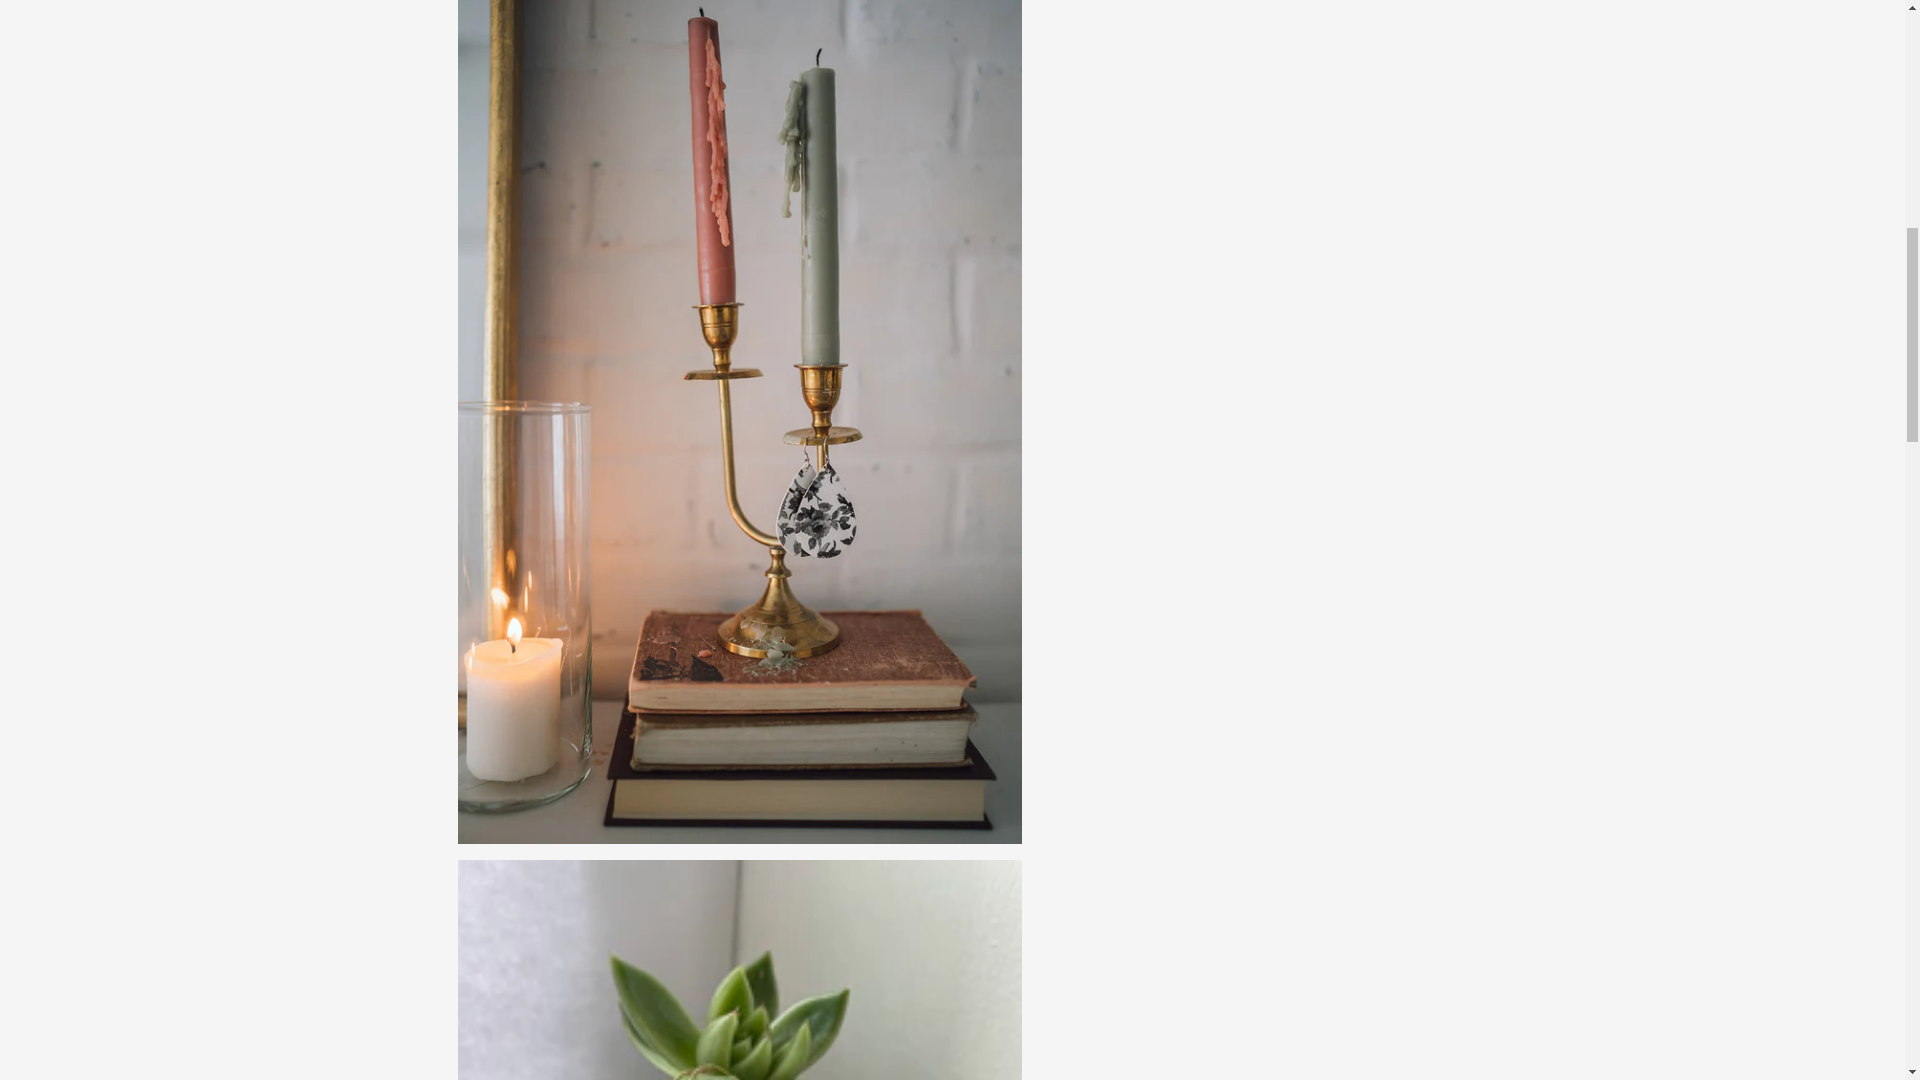  What do you see at coordinates (1316, 4) in the screenshot?
I see `Pin on Pinterest` at bounding box center [1316, 4].